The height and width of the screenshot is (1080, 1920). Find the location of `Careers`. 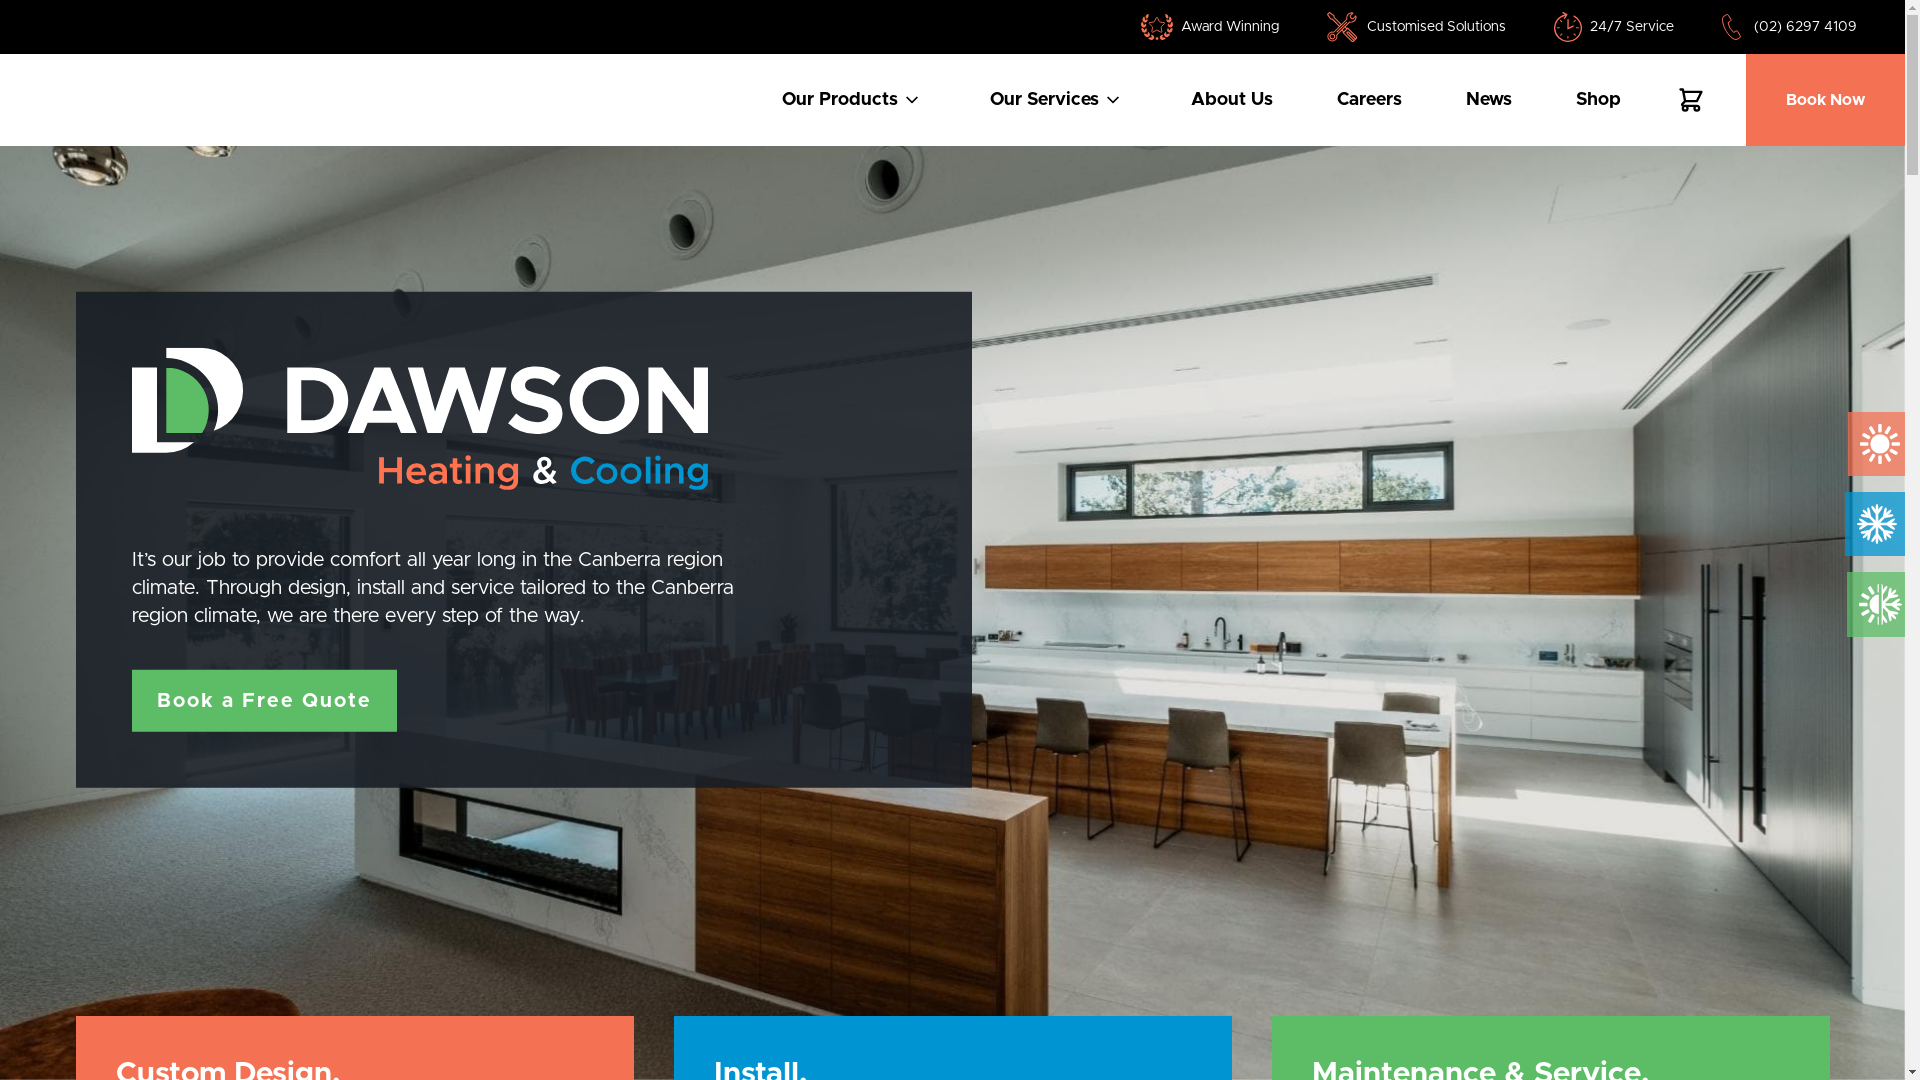

Careers is located at coordinates (1370, 100).